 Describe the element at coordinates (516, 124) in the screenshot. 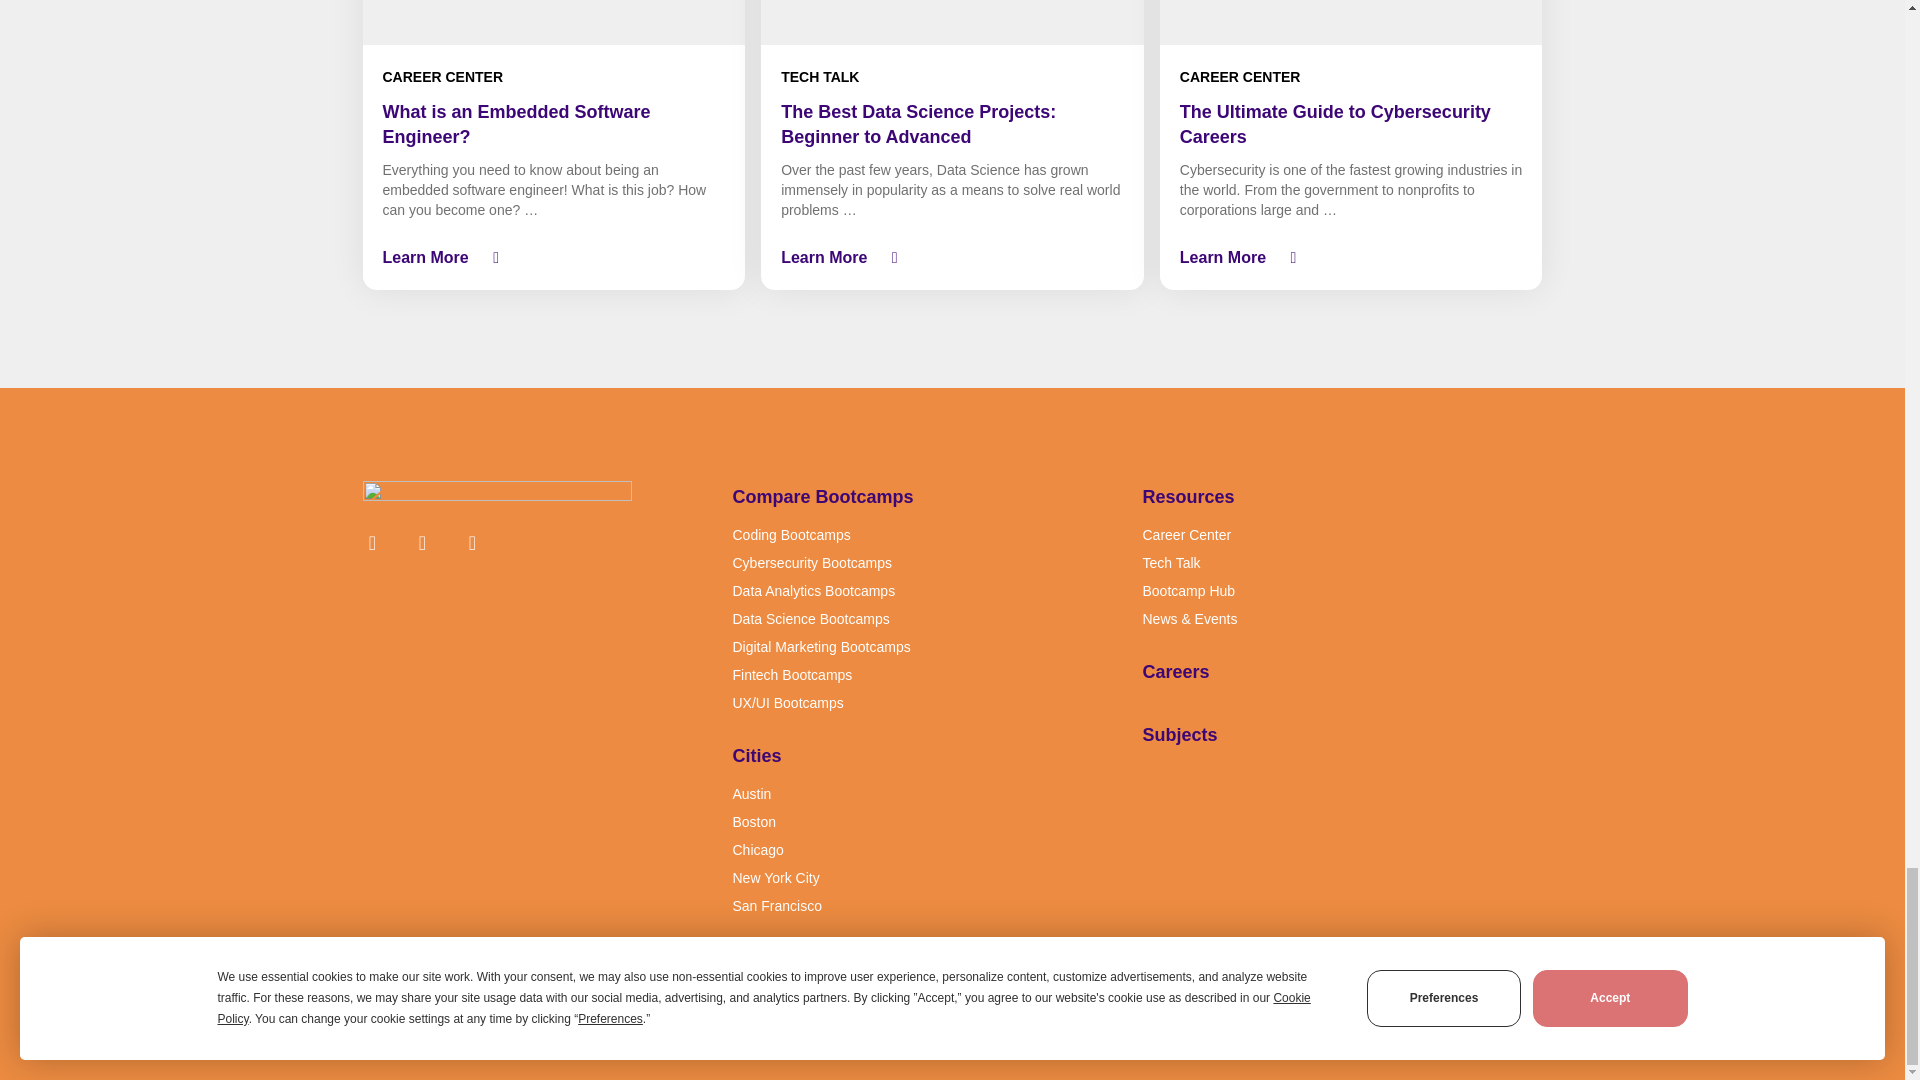

I see `What is an Embedded Software Engineer?` at that location.